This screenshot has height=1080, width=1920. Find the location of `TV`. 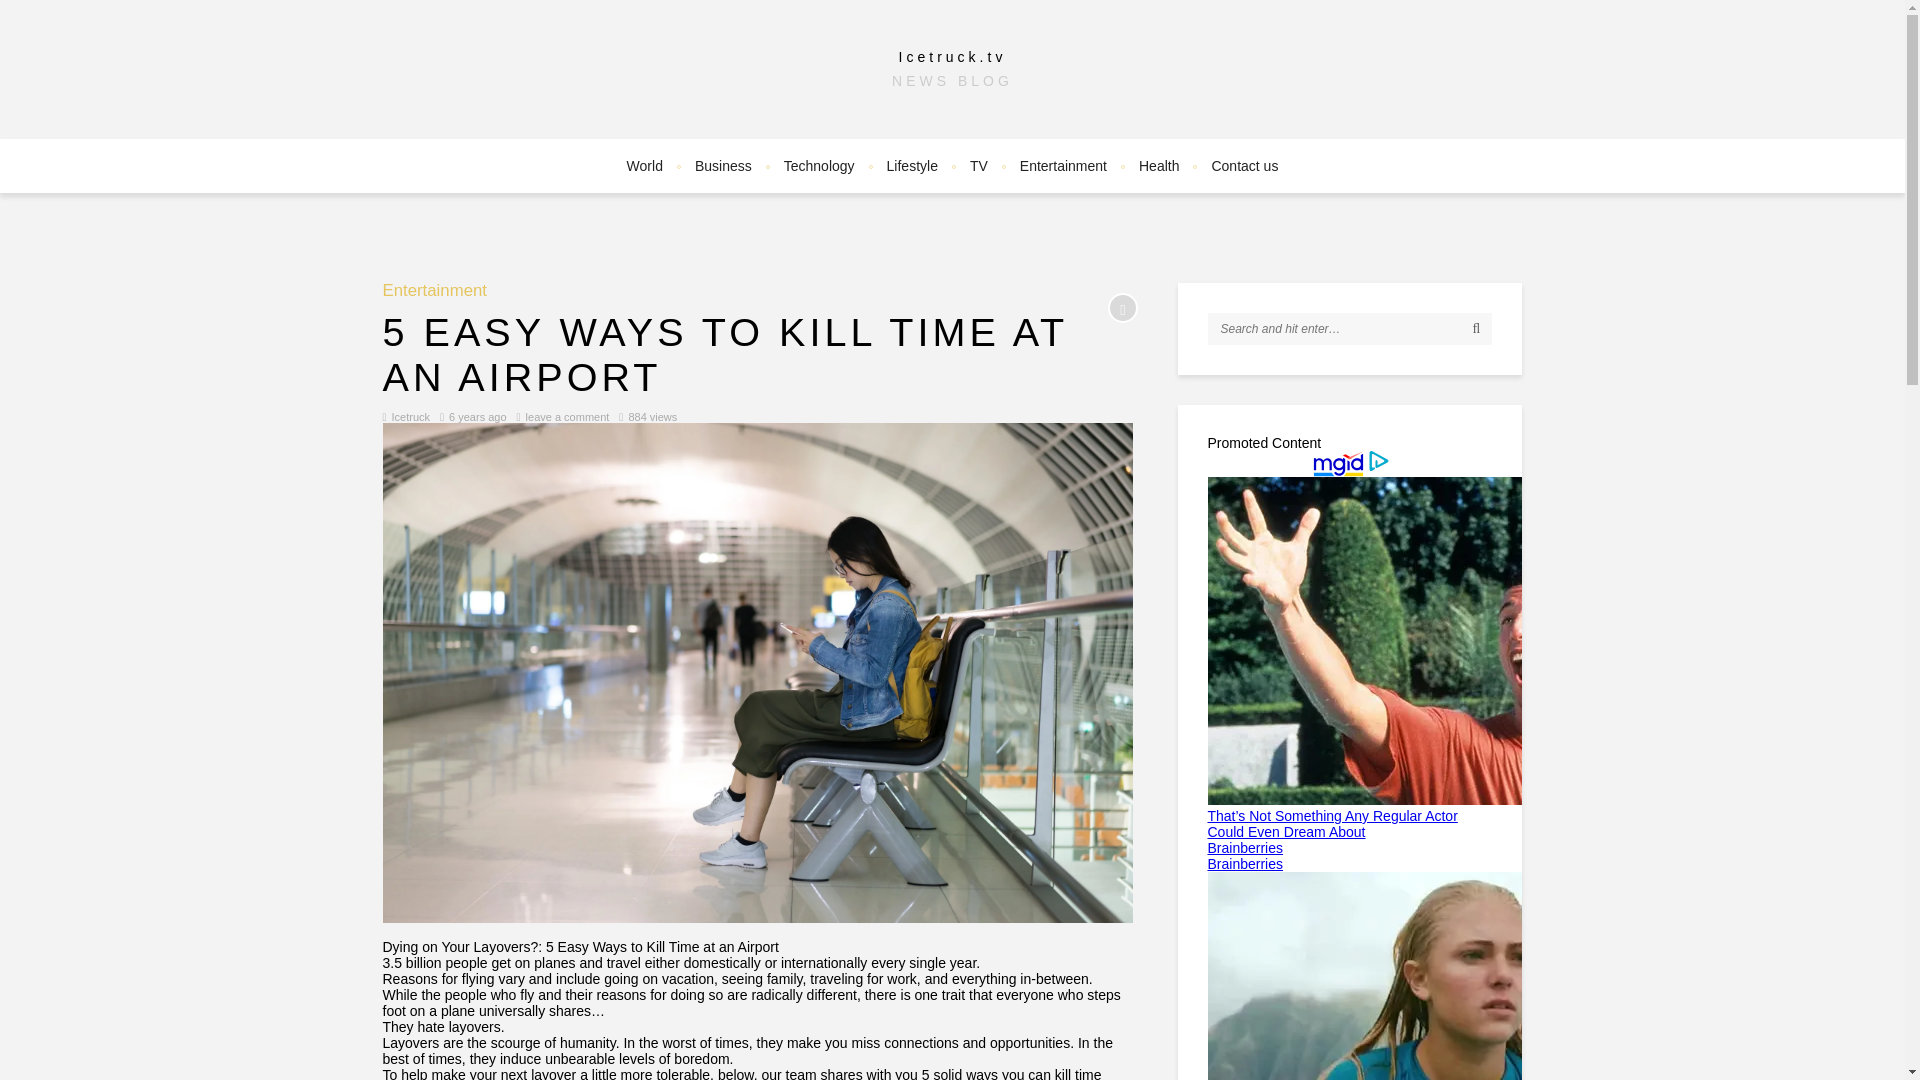

TV is located at coordinates (979, 166).